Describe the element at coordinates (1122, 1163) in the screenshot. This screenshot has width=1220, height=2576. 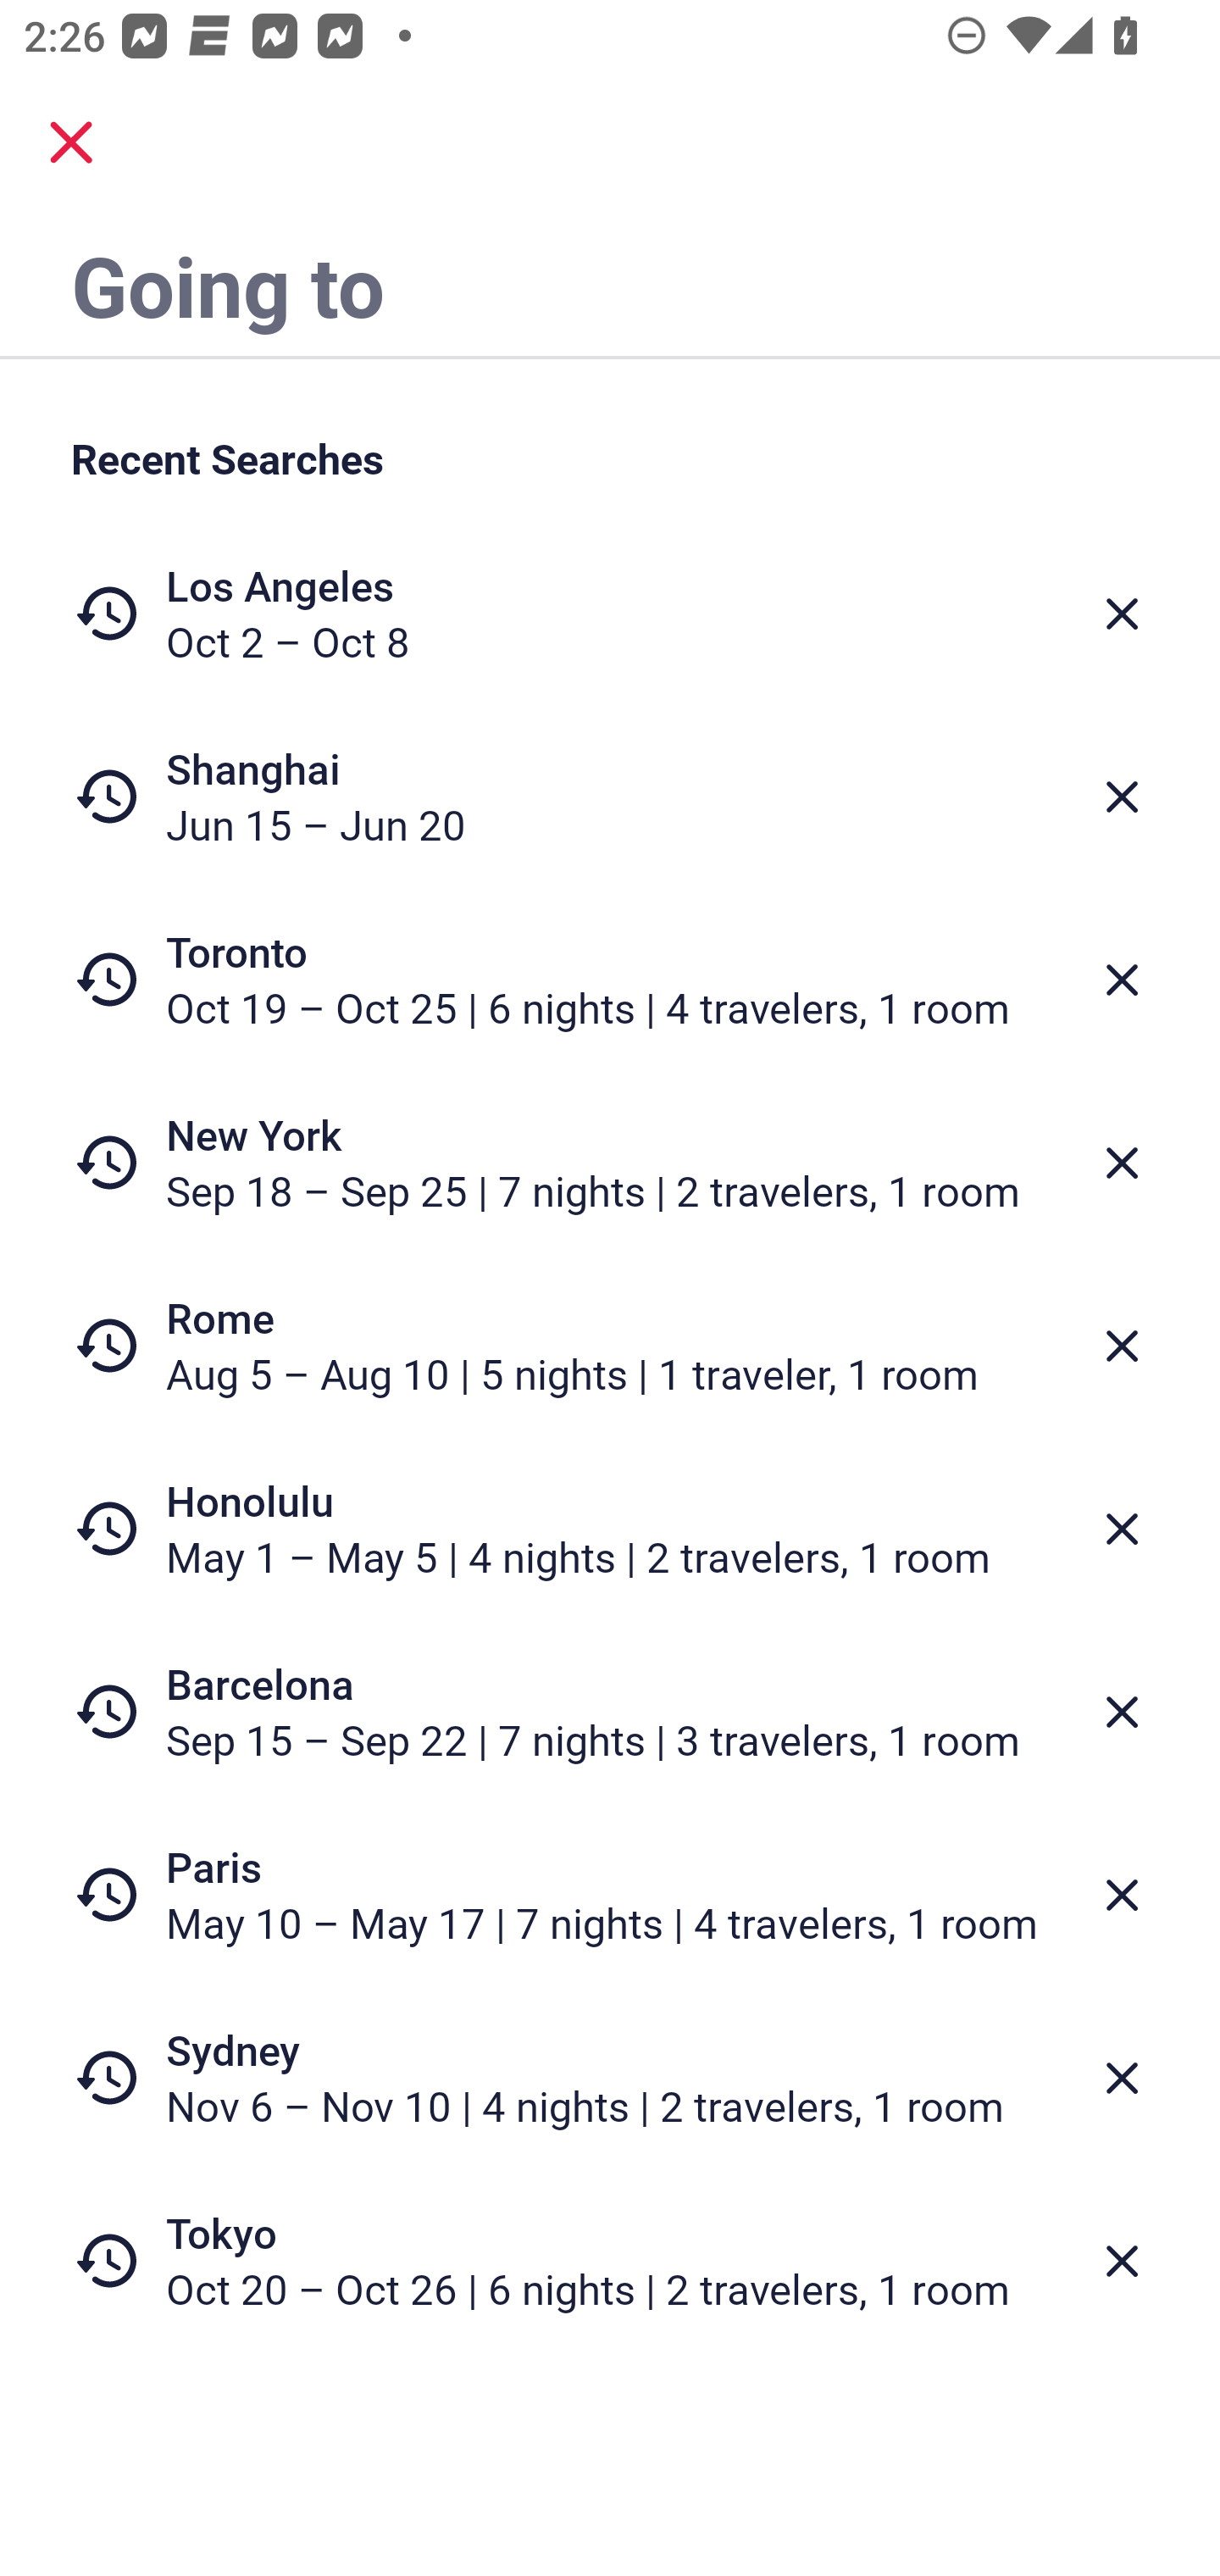
I see `Delete from recent searches` at that location.